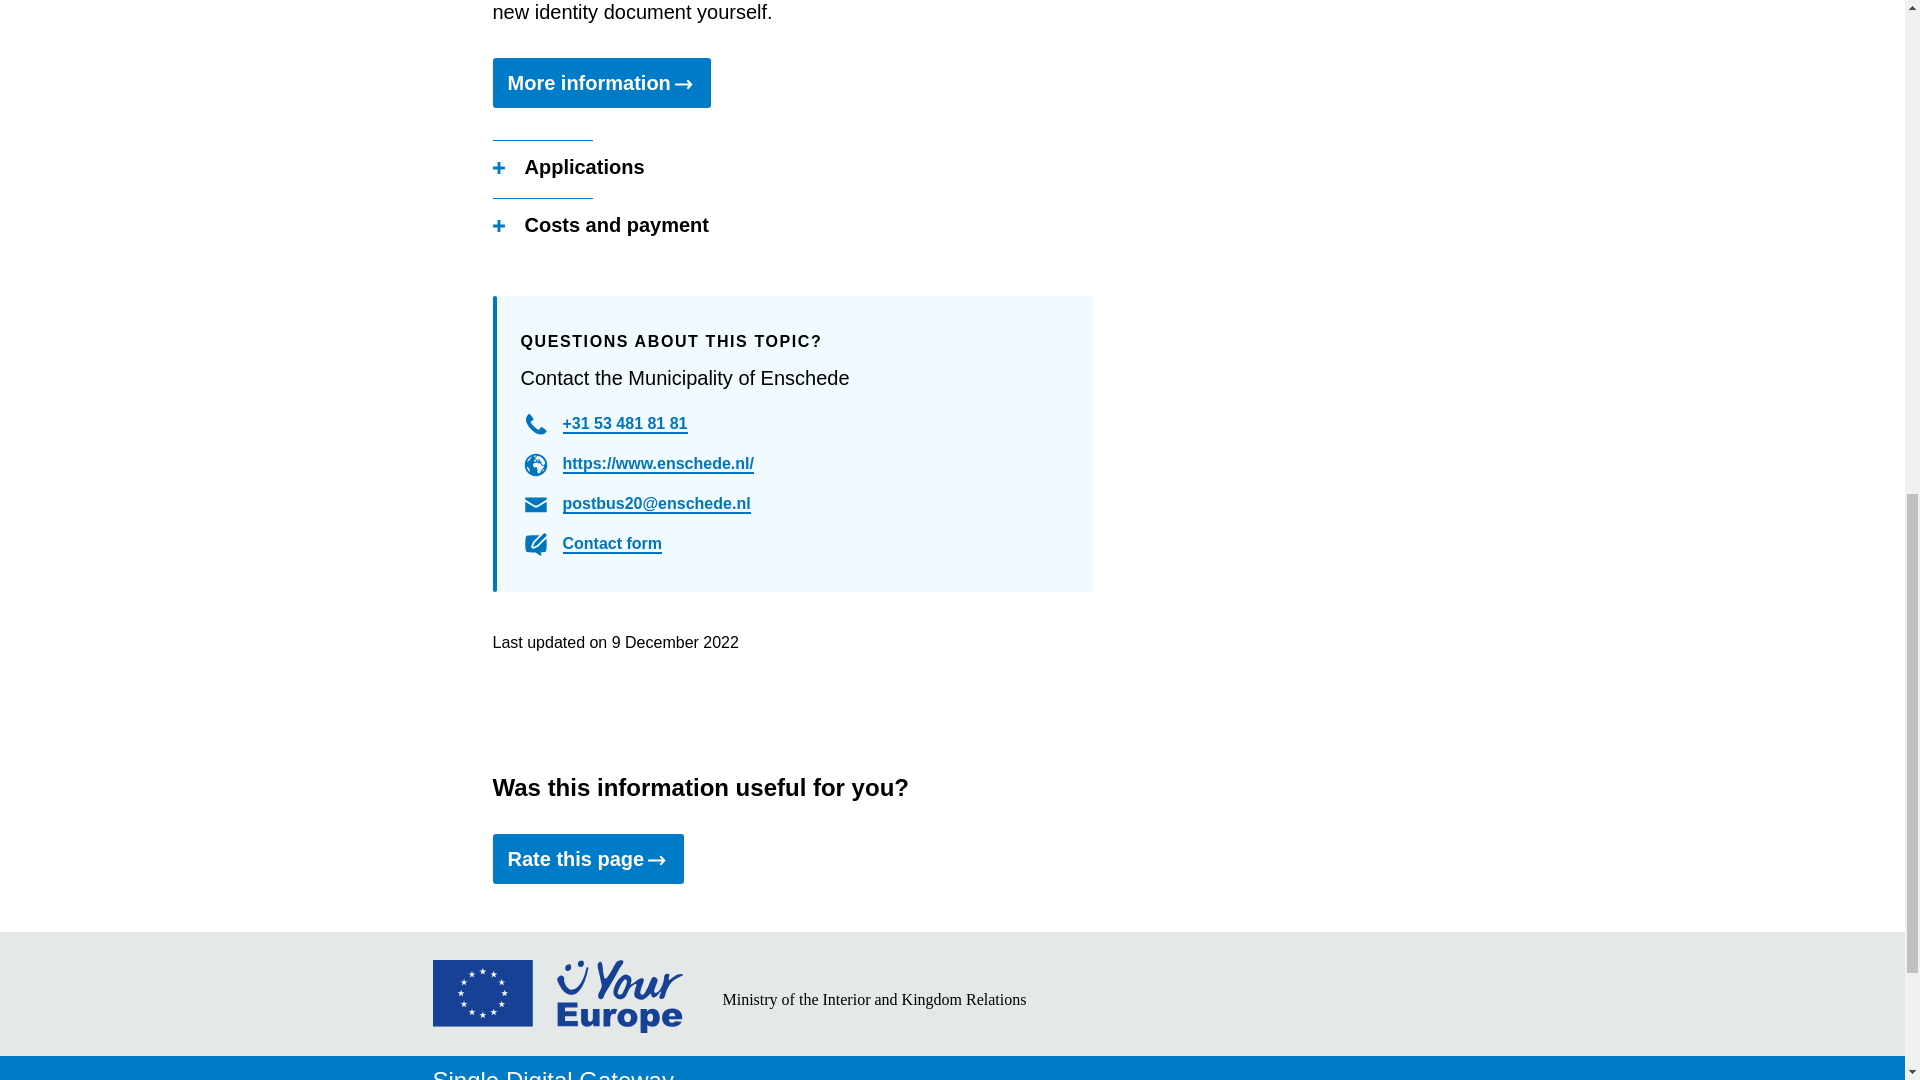 The image size is (1920, 1080). I want to click on Costs and payment, so click(600, 226).